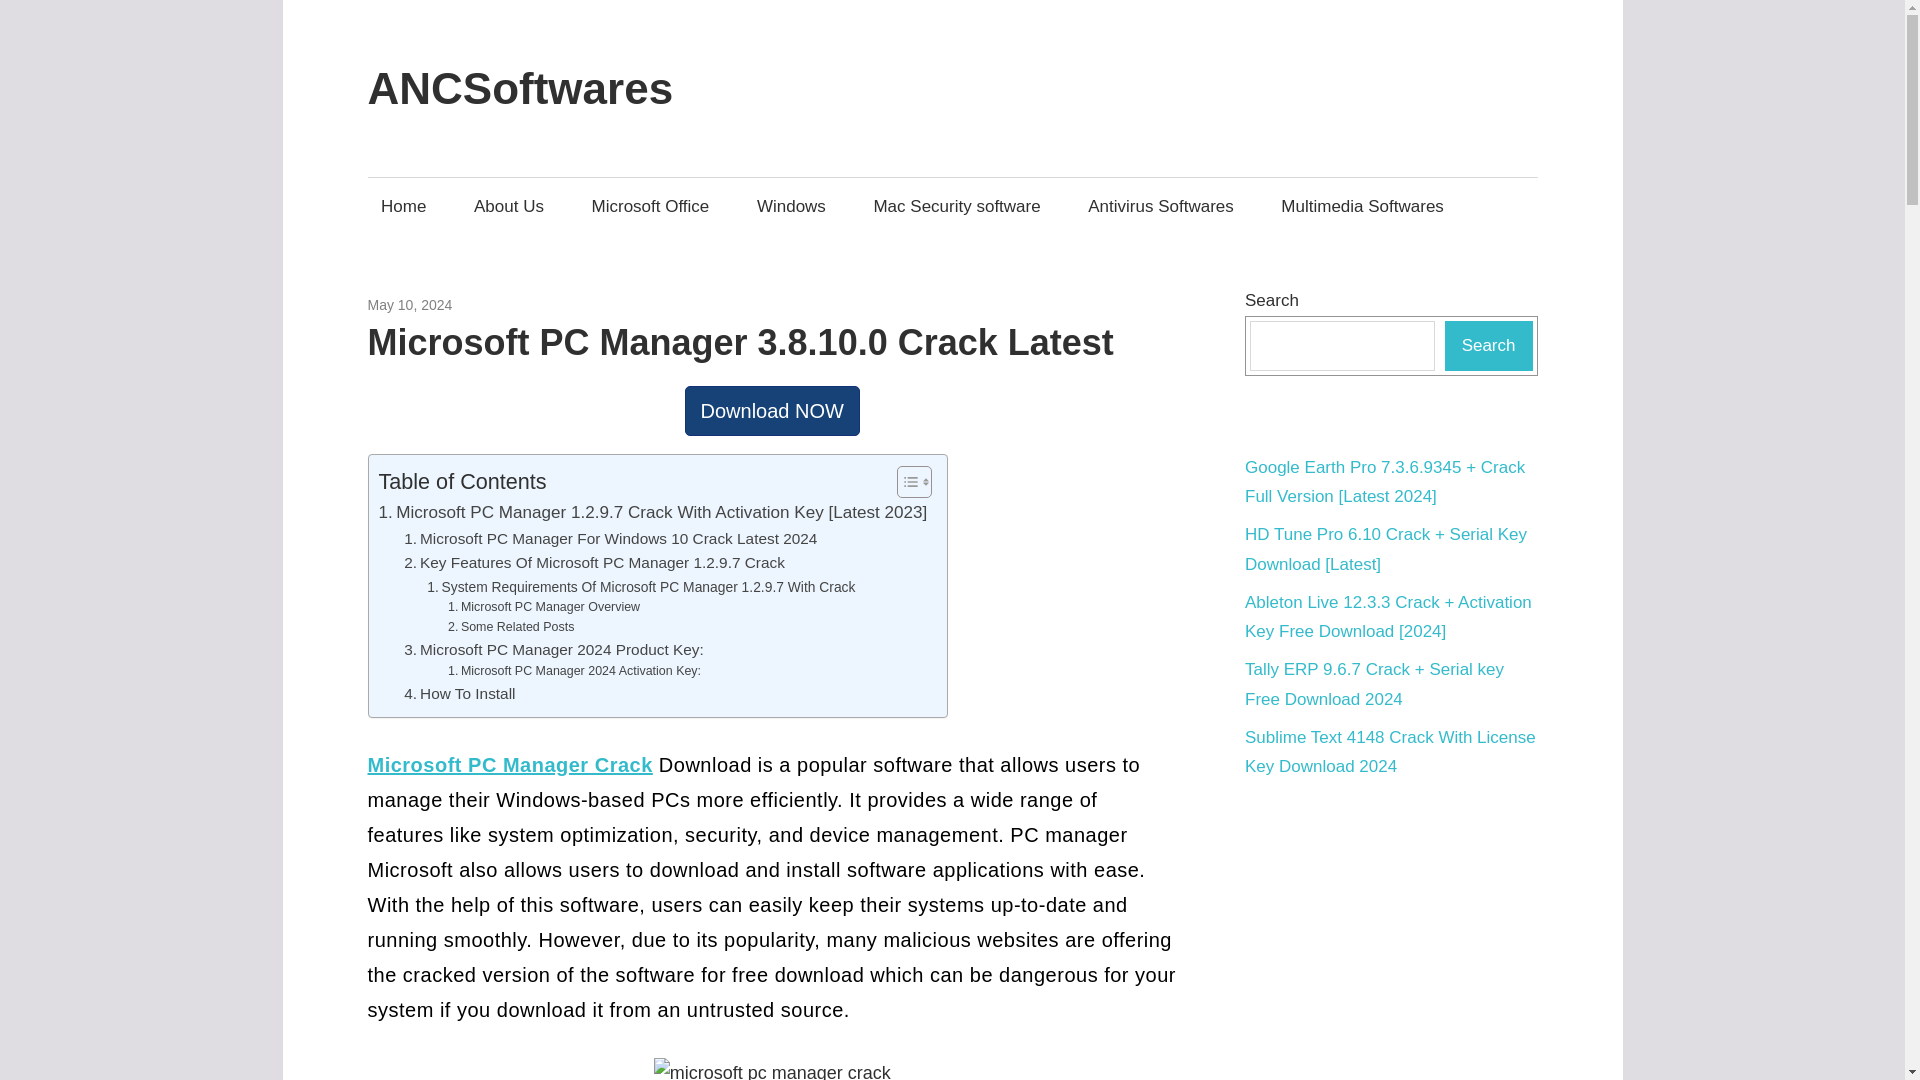 The height and width of the screenshot is (1080, 1920). Describe the element at coordinates (650, 206) in the screenshot. I see `Microsoft Office` at that location.